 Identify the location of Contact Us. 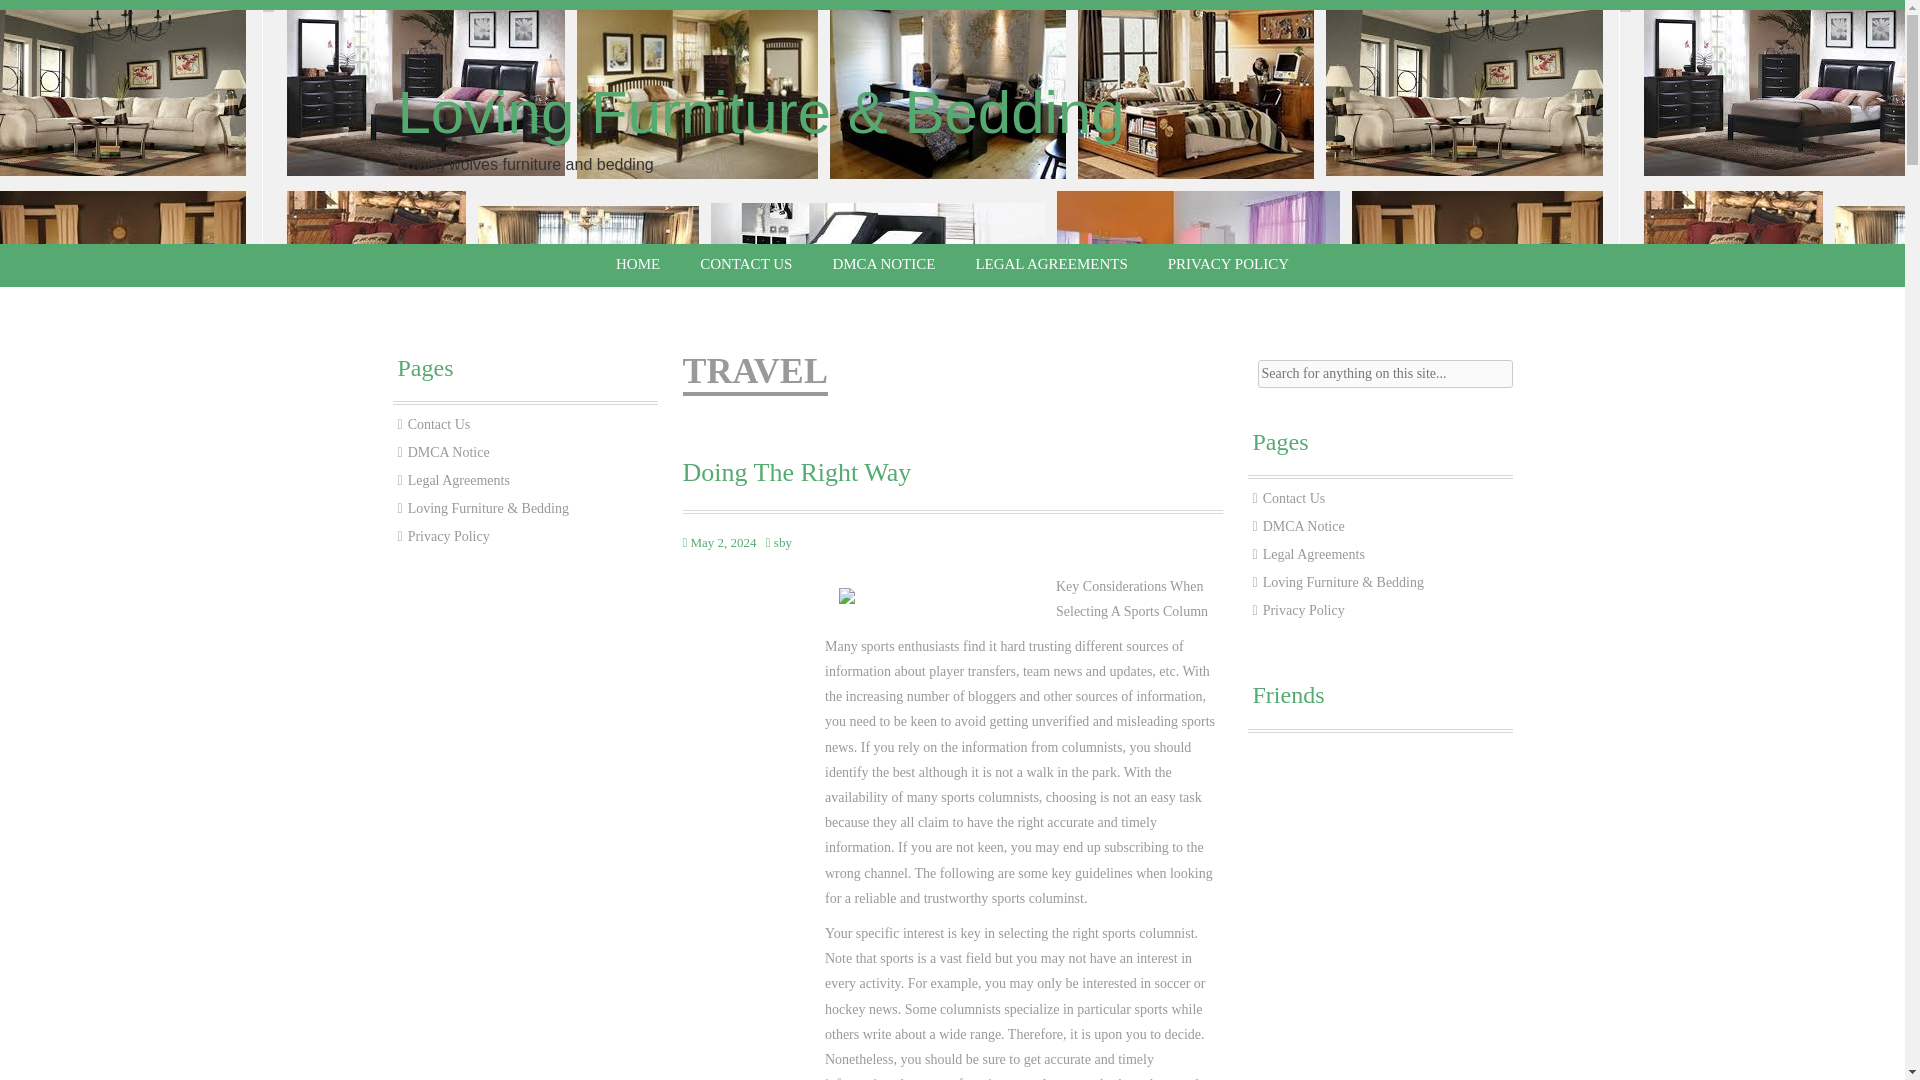
(438, 424).